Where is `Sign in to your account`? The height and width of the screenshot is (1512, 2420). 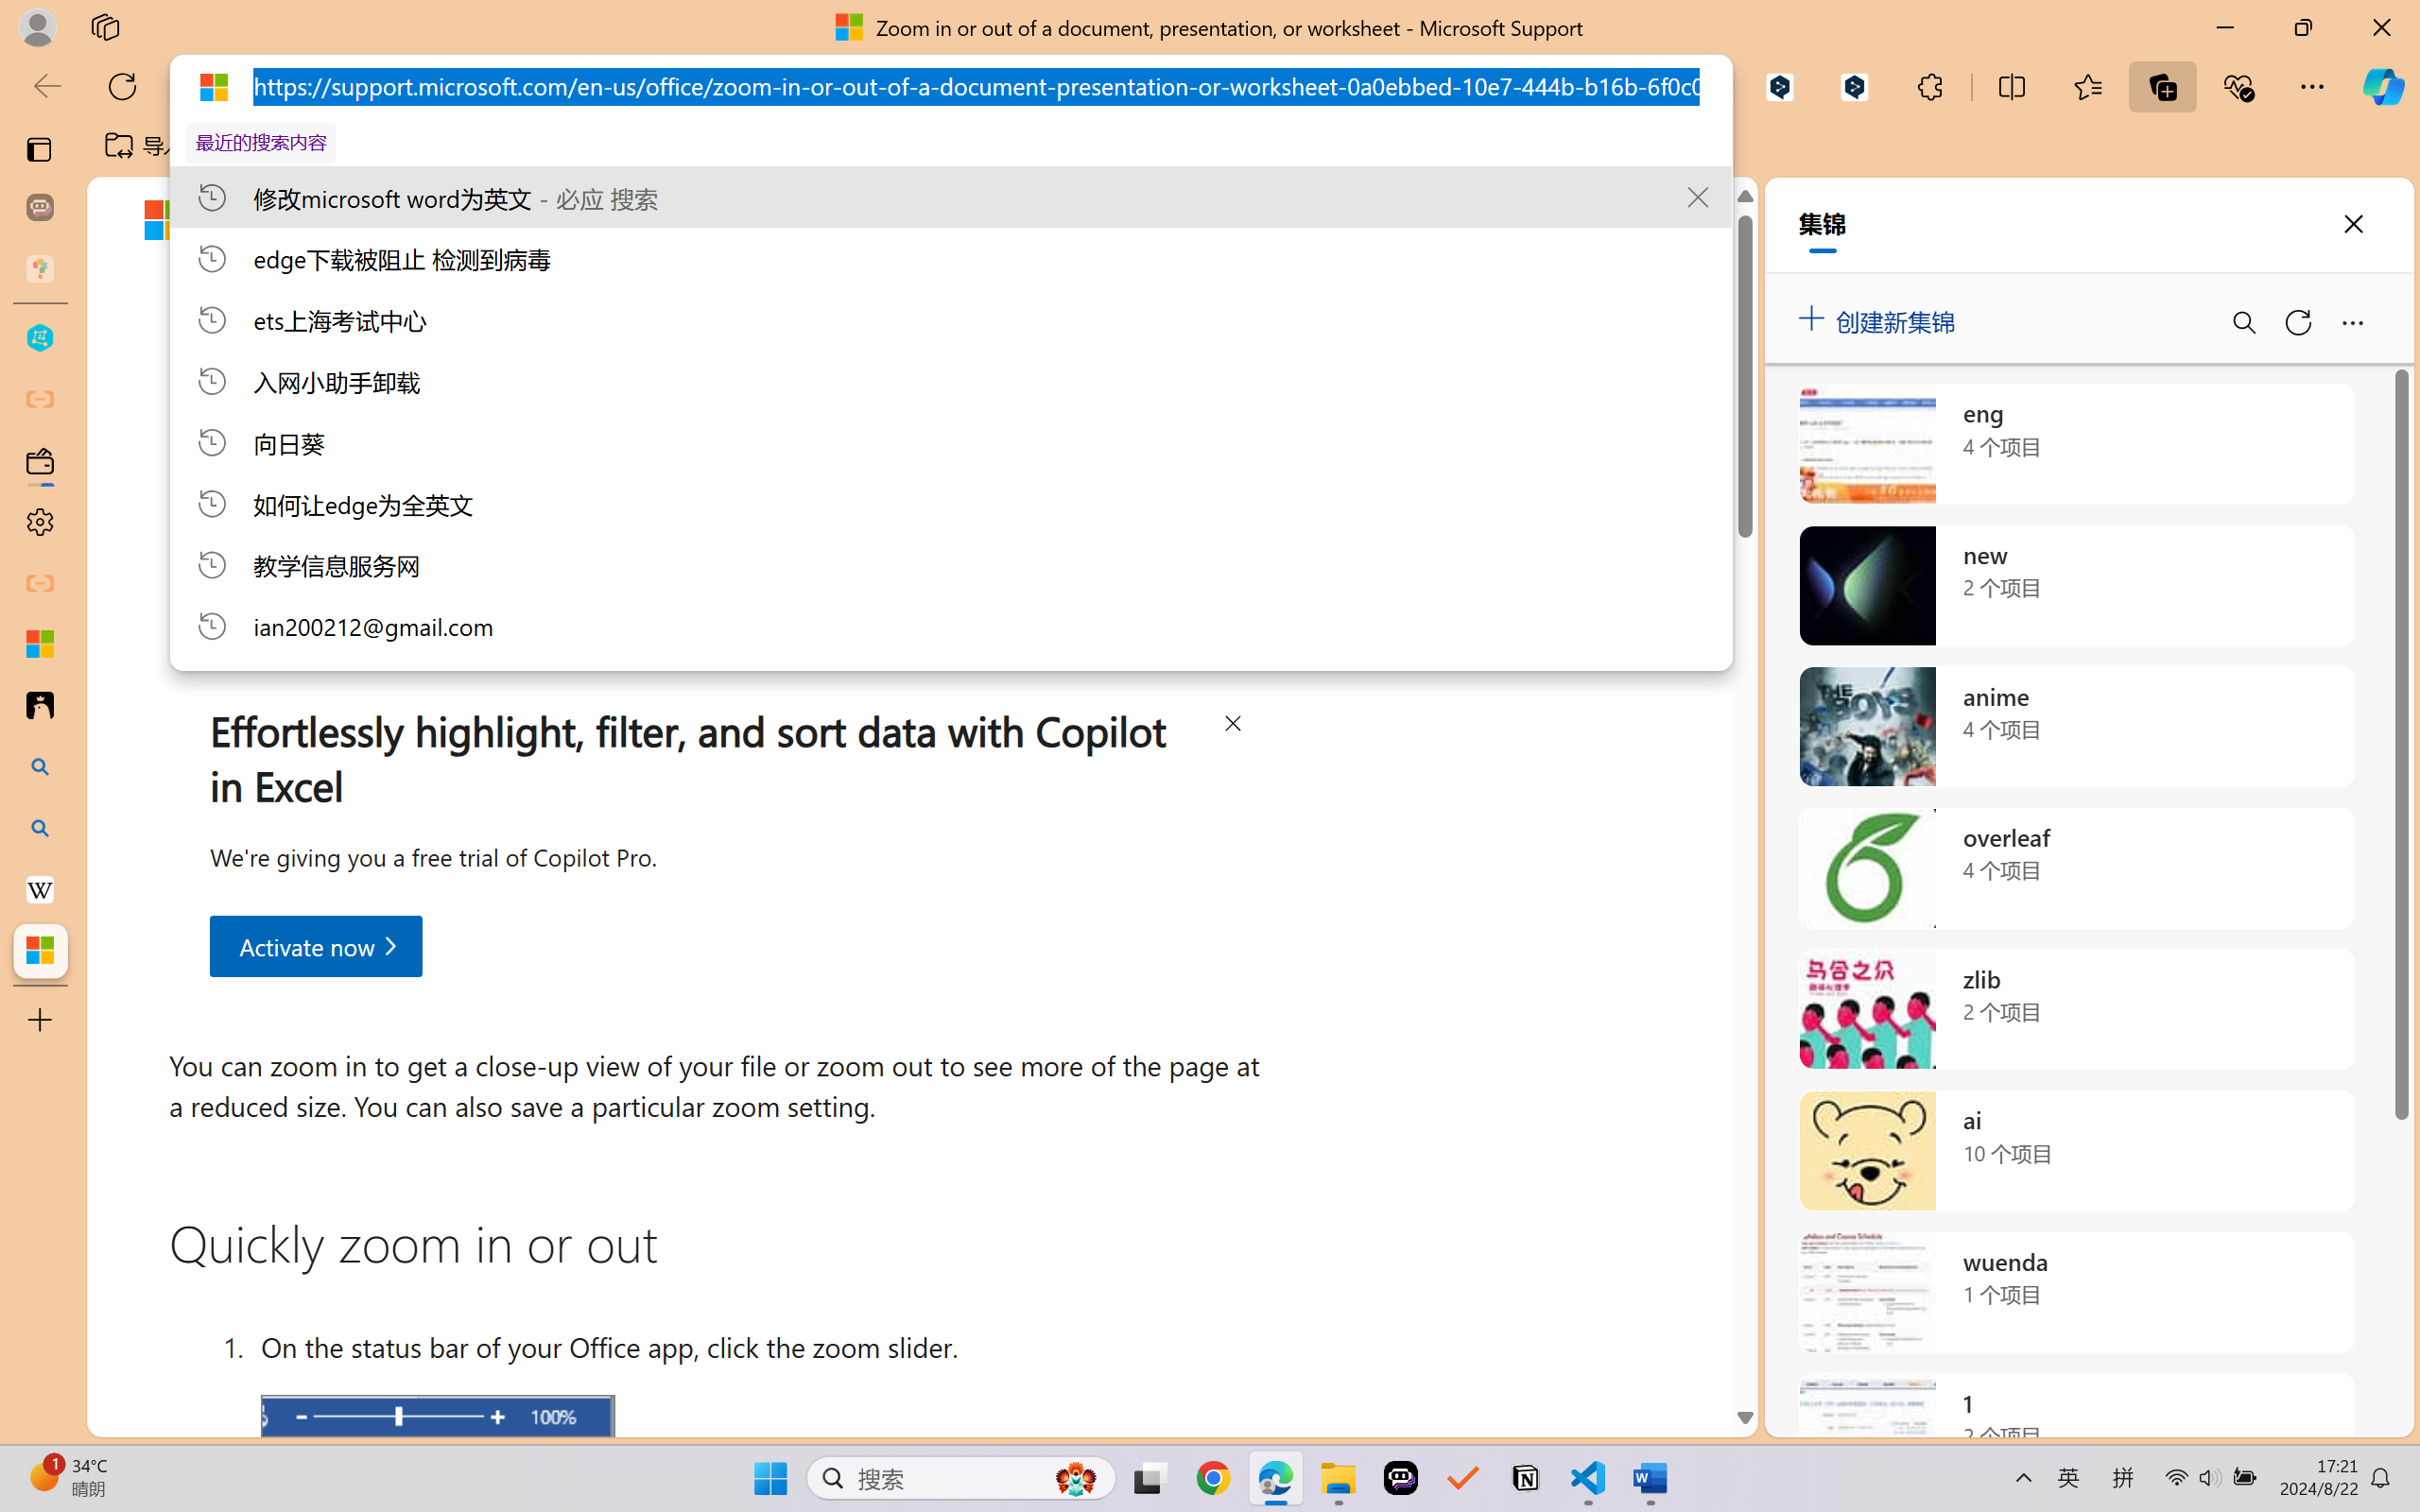 Sign in to your account is located at coordinates (1651, 222).